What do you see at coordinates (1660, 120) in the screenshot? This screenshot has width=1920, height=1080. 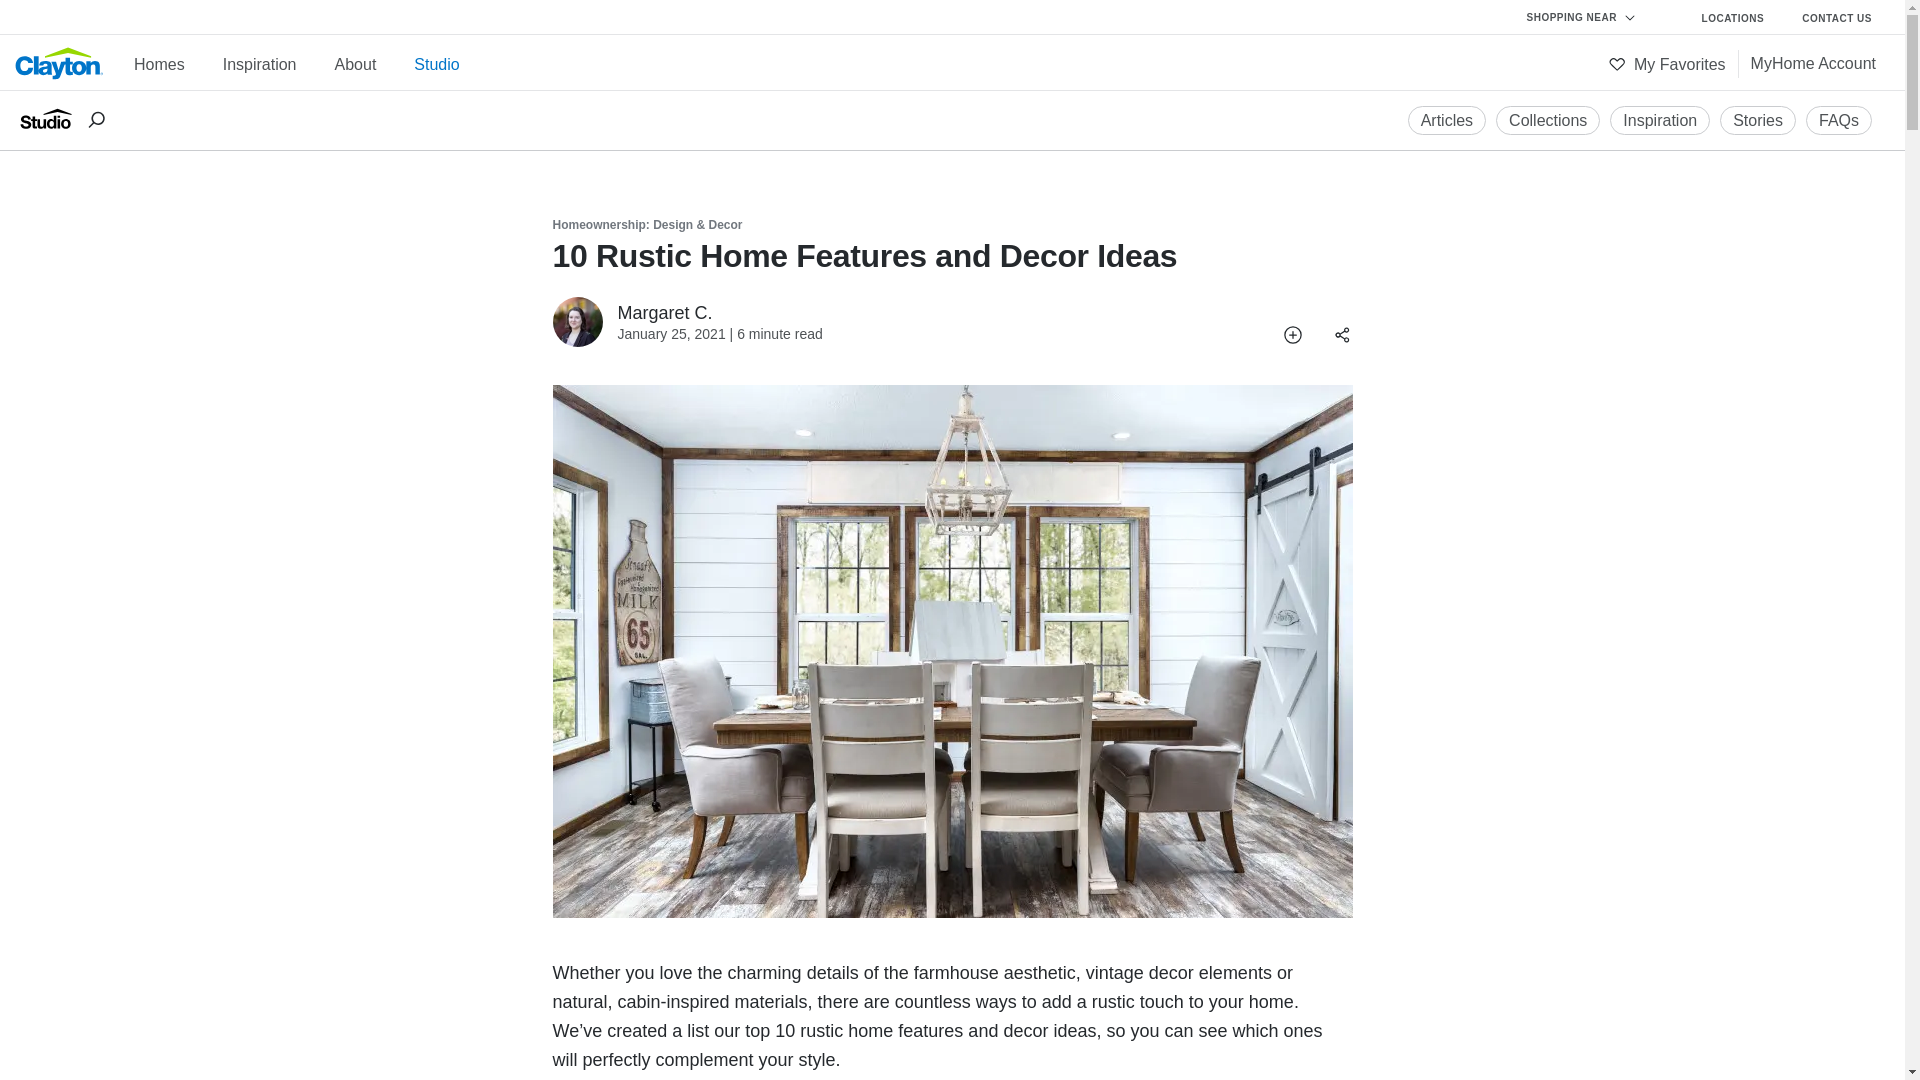 I see `Inspiration` at bounding box center [1660, 120].